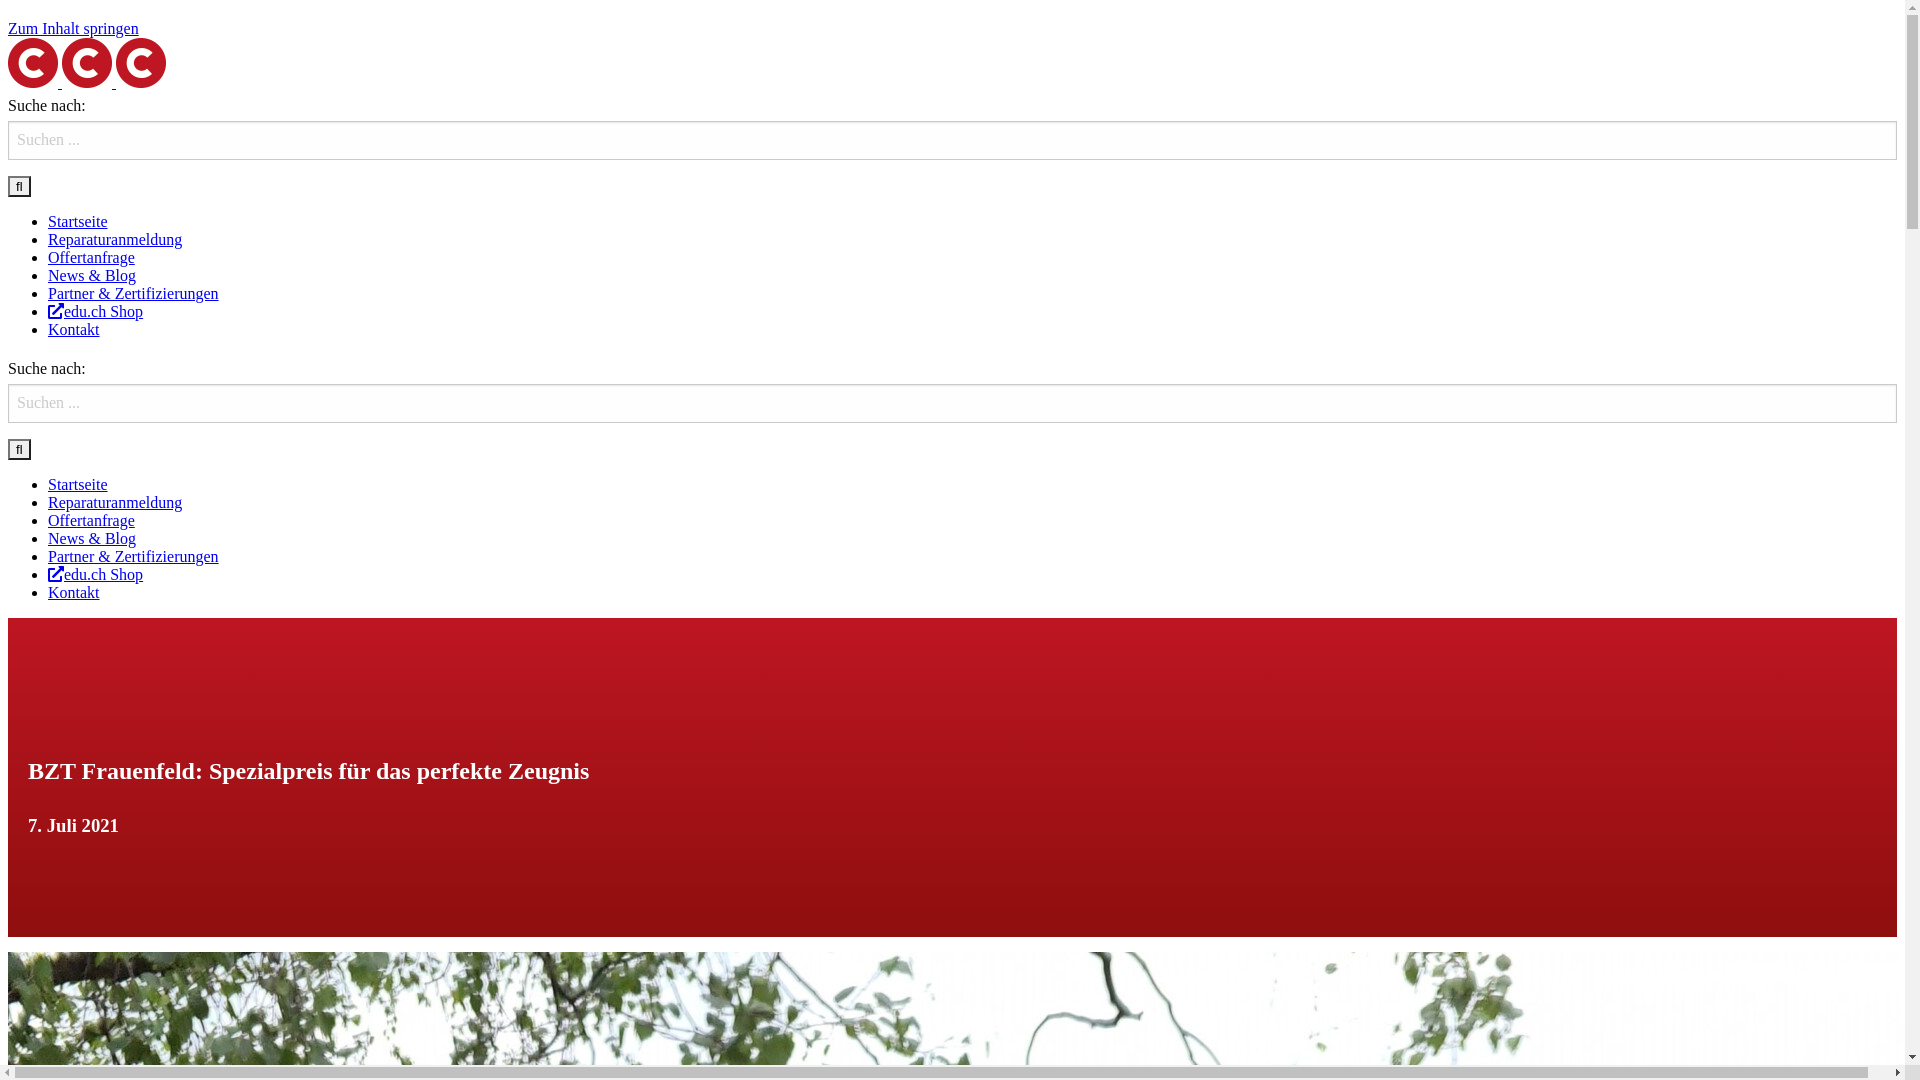 The width and height of the screenshot is (1920, 1080). Describe the element at coordinates (92, 258) in the screenshot. I see `Offertanfrage` at that location.